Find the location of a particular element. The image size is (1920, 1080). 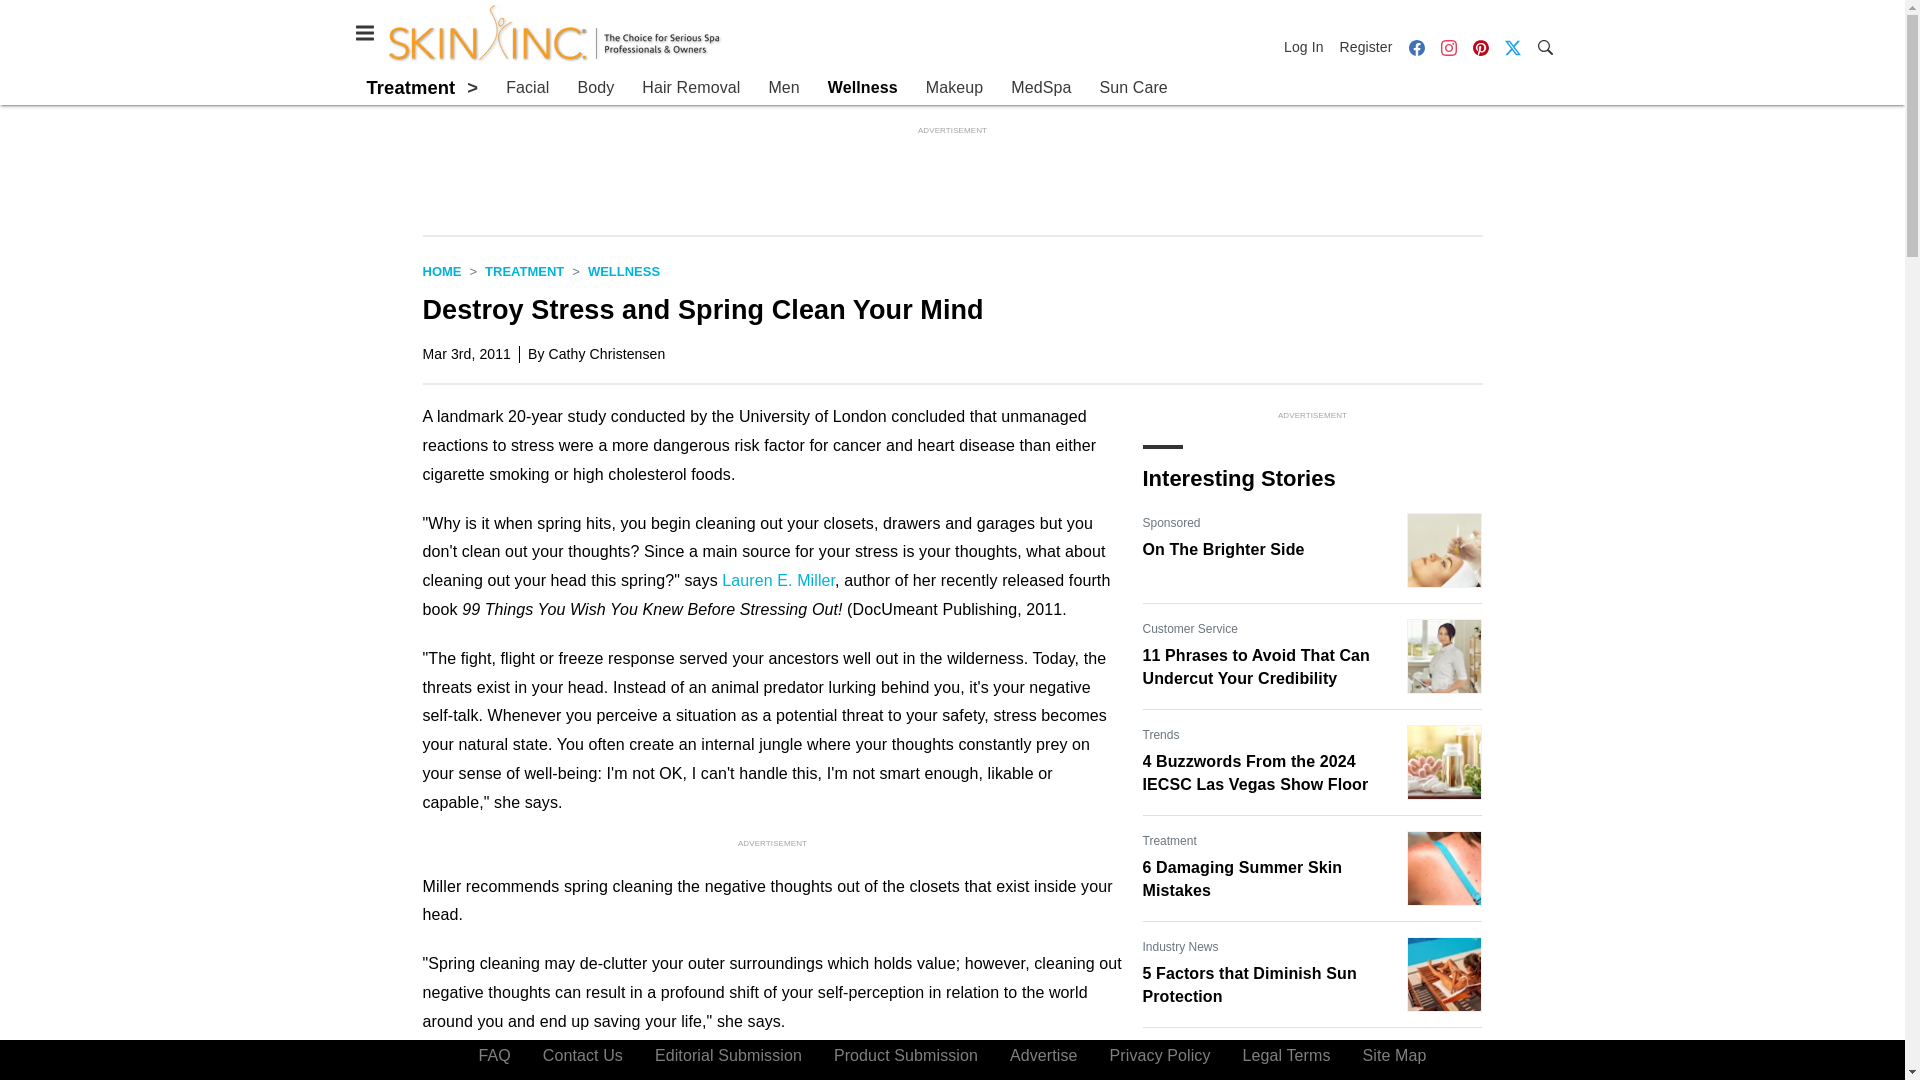

Makeup is located at coordinates (954, 88).